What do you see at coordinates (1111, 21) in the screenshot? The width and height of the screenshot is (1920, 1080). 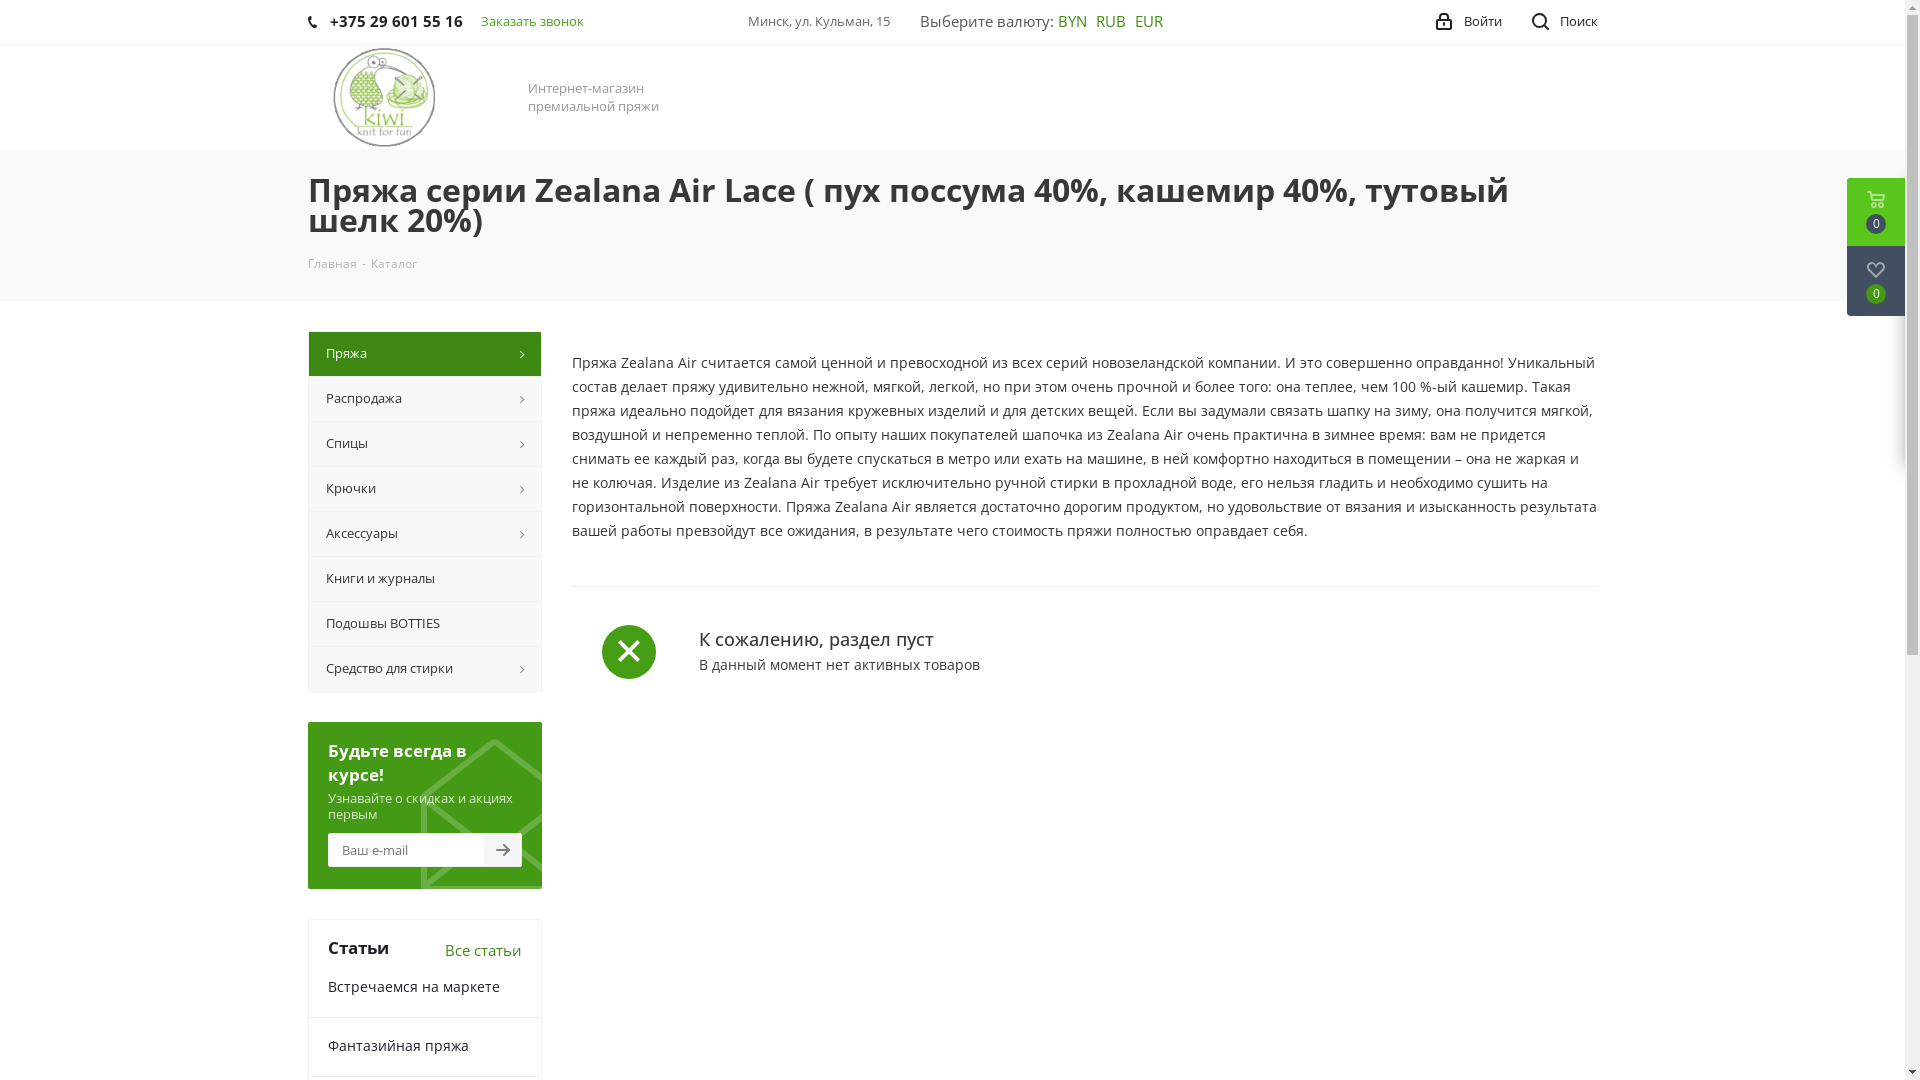 I see `RUB` at bounding box center [1111, 21].